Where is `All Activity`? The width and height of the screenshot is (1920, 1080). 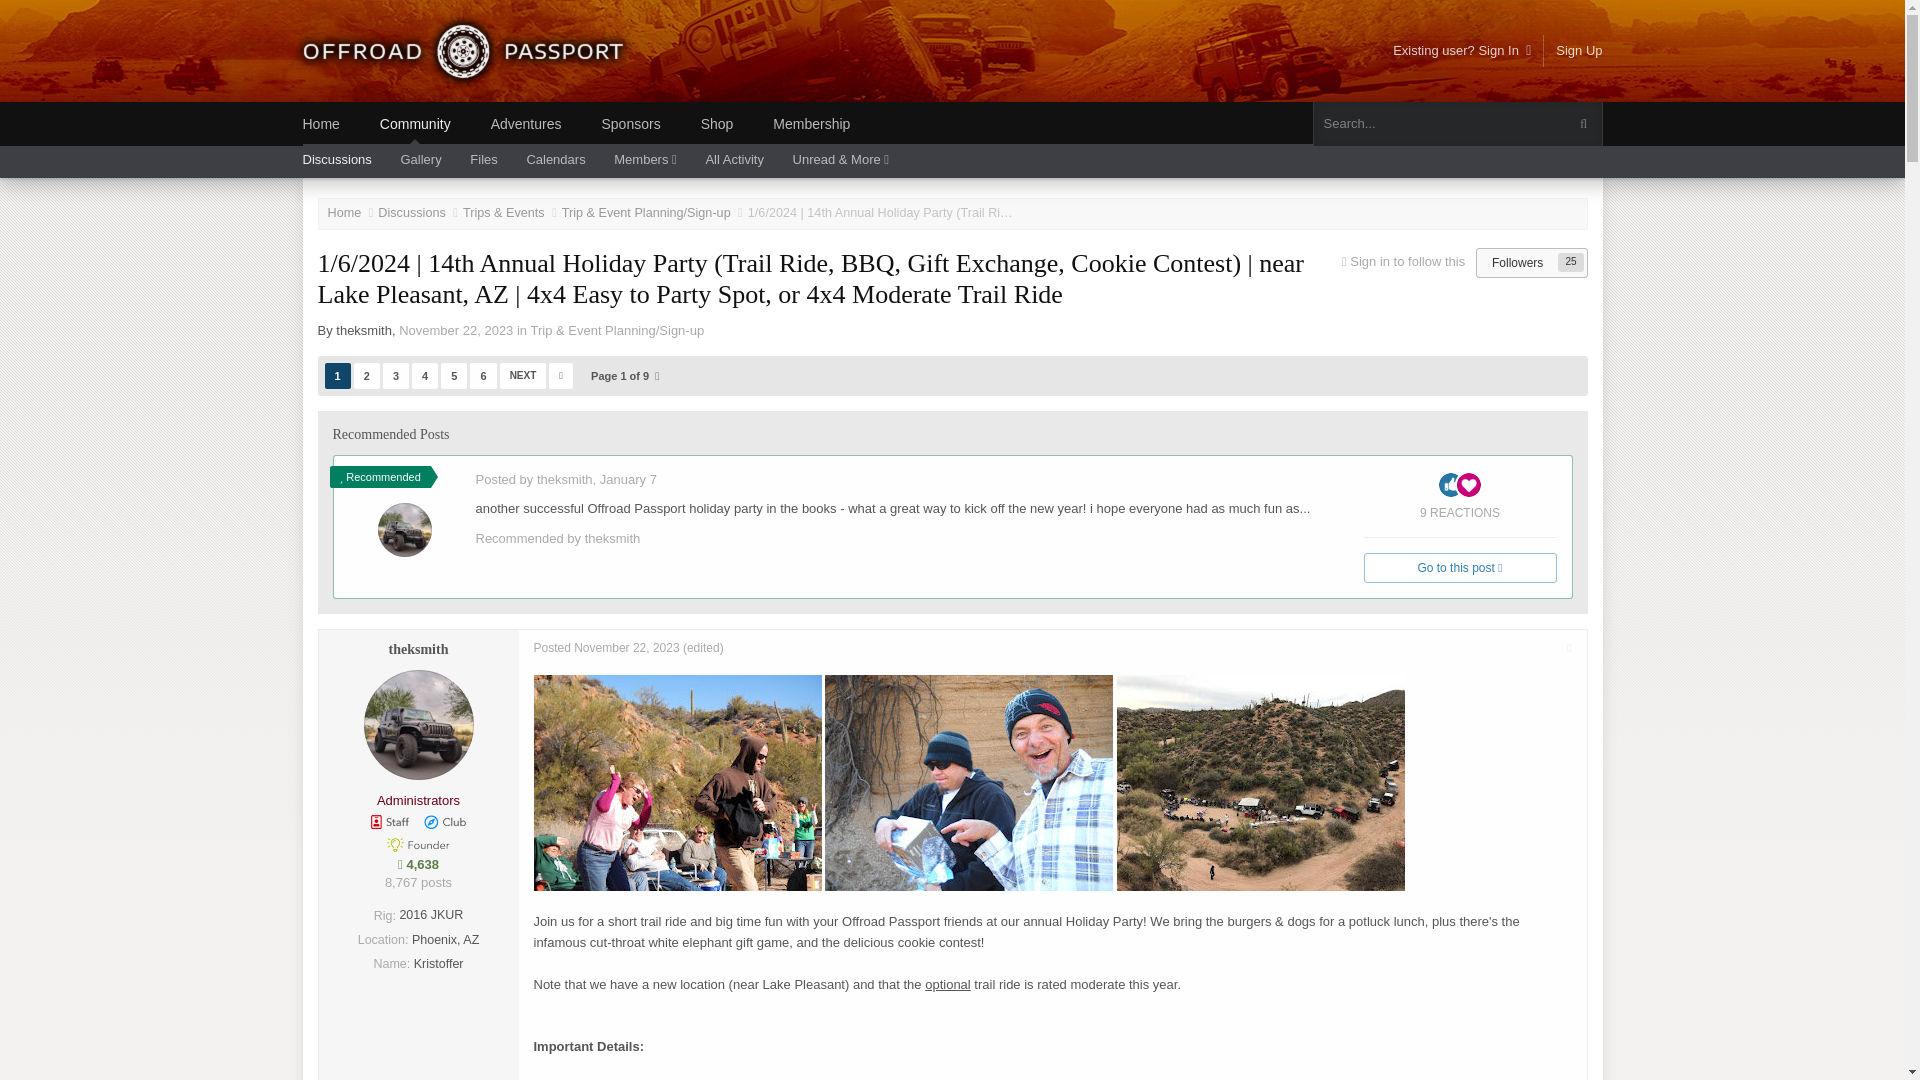
All Activity is located at coordinates (746, 161).